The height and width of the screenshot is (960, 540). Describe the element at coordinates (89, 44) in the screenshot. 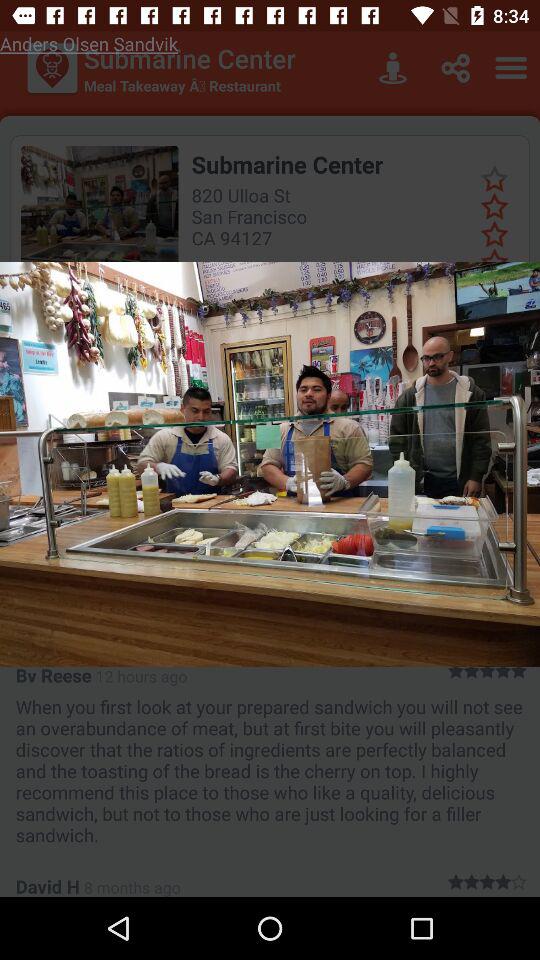

I see `flip to the anders olsen sandvik item` at that location.